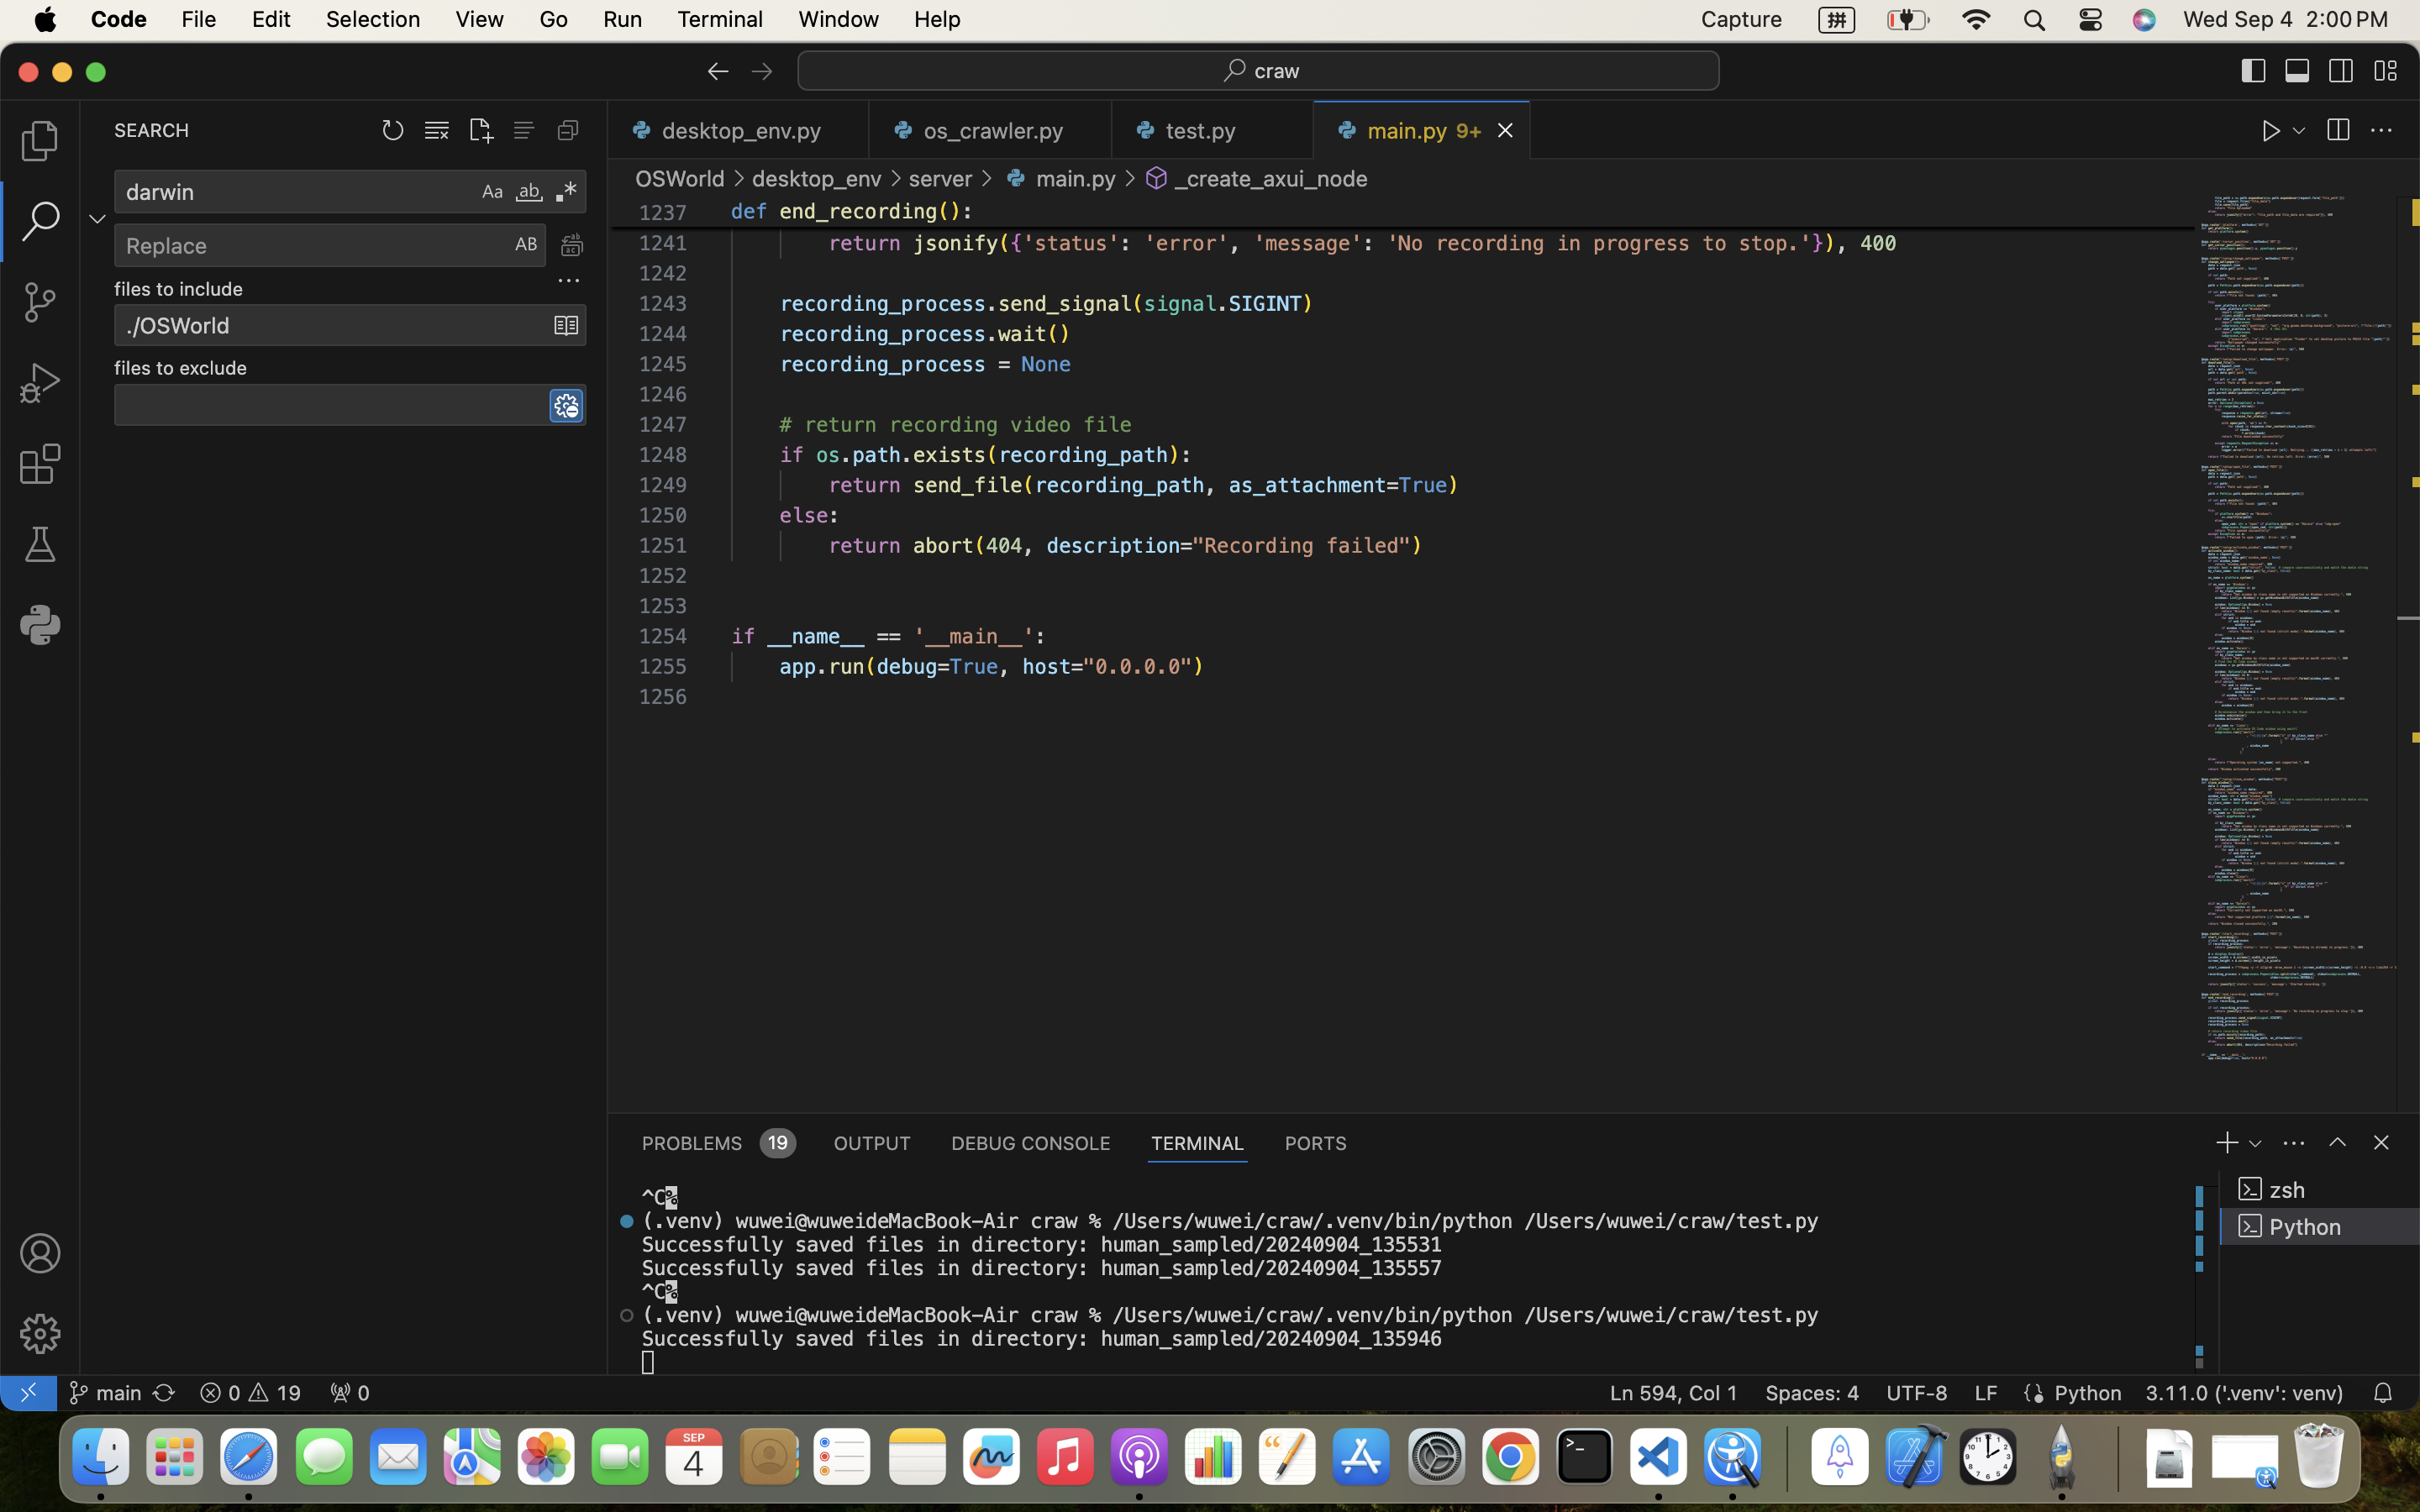 This screenshot has width=2420, height=1512. Describe the element at coordinates (818, 178) in the screenshot. I see `desktop_env` at that location.